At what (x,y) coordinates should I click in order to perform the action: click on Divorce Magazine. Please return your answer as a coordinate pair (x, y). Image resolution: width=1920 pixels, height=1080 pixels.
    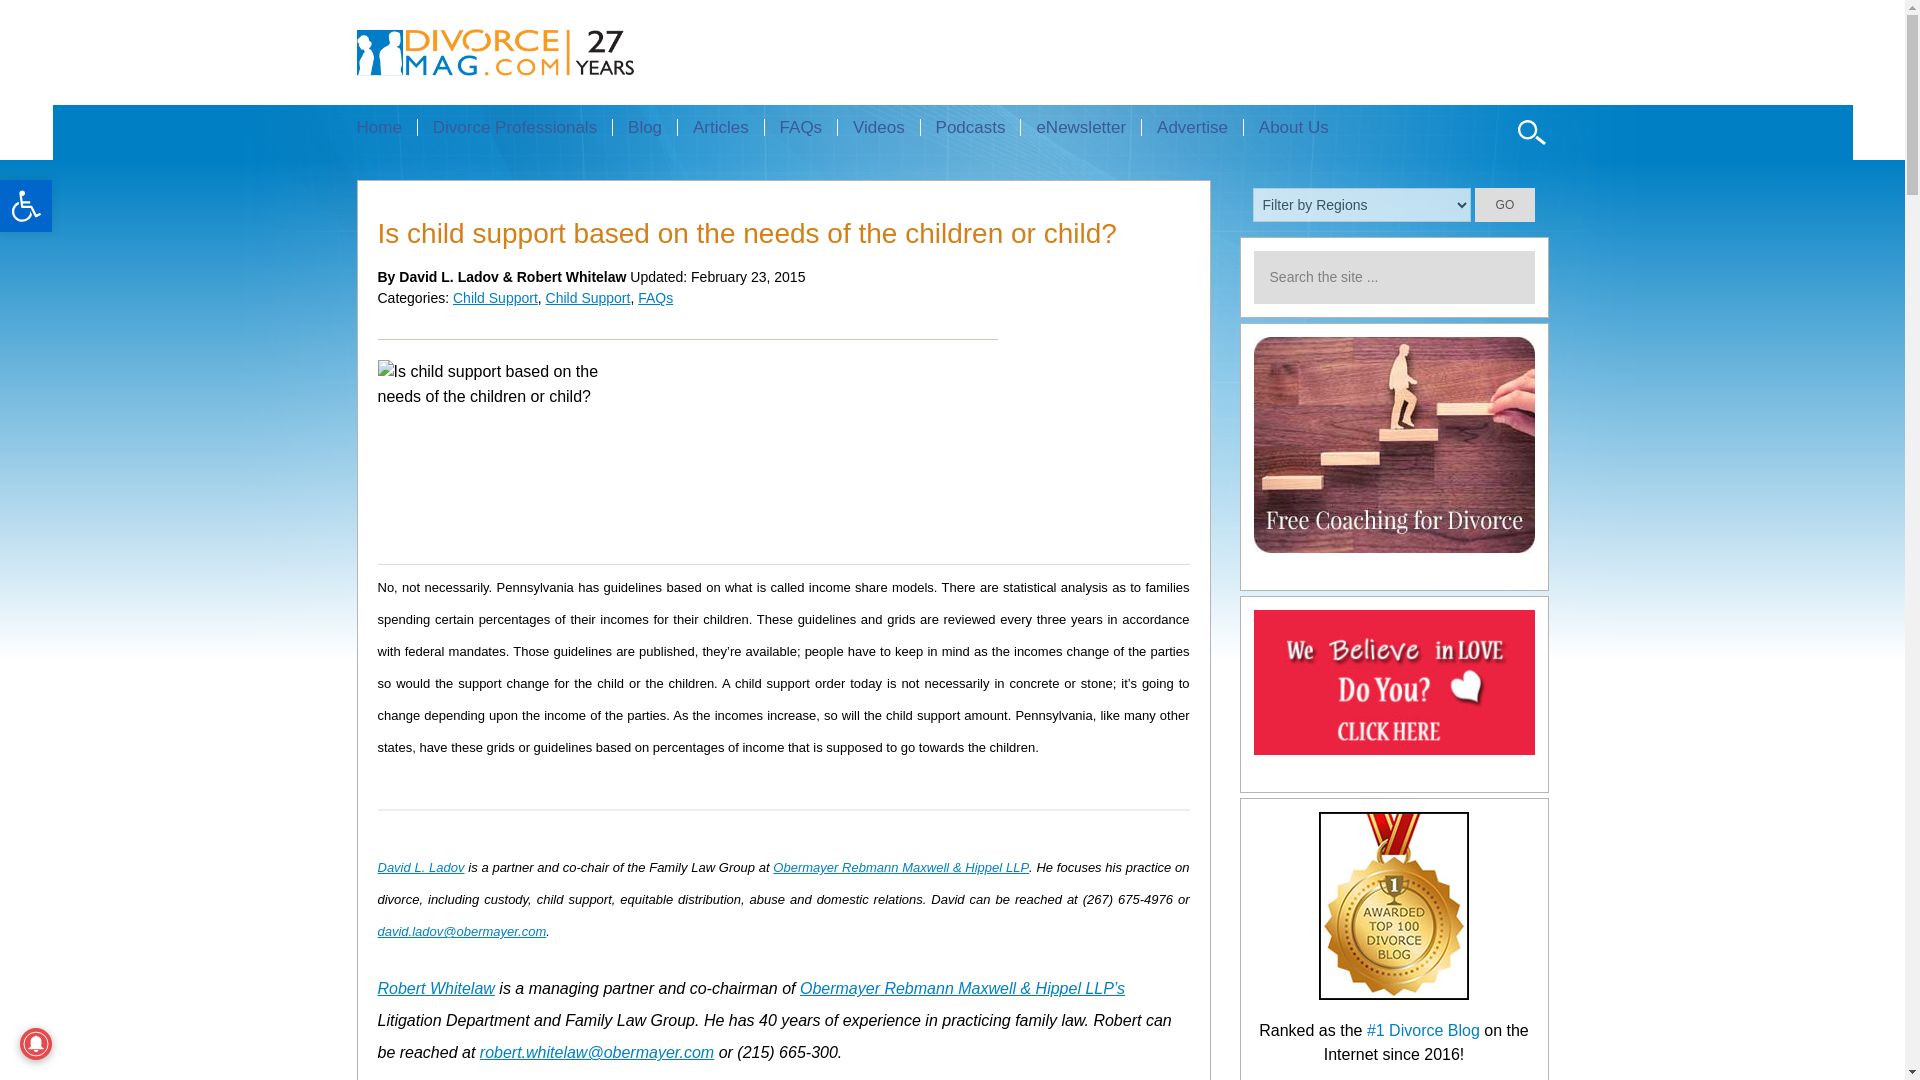
    Looking at the image, I should click on (530, 52).